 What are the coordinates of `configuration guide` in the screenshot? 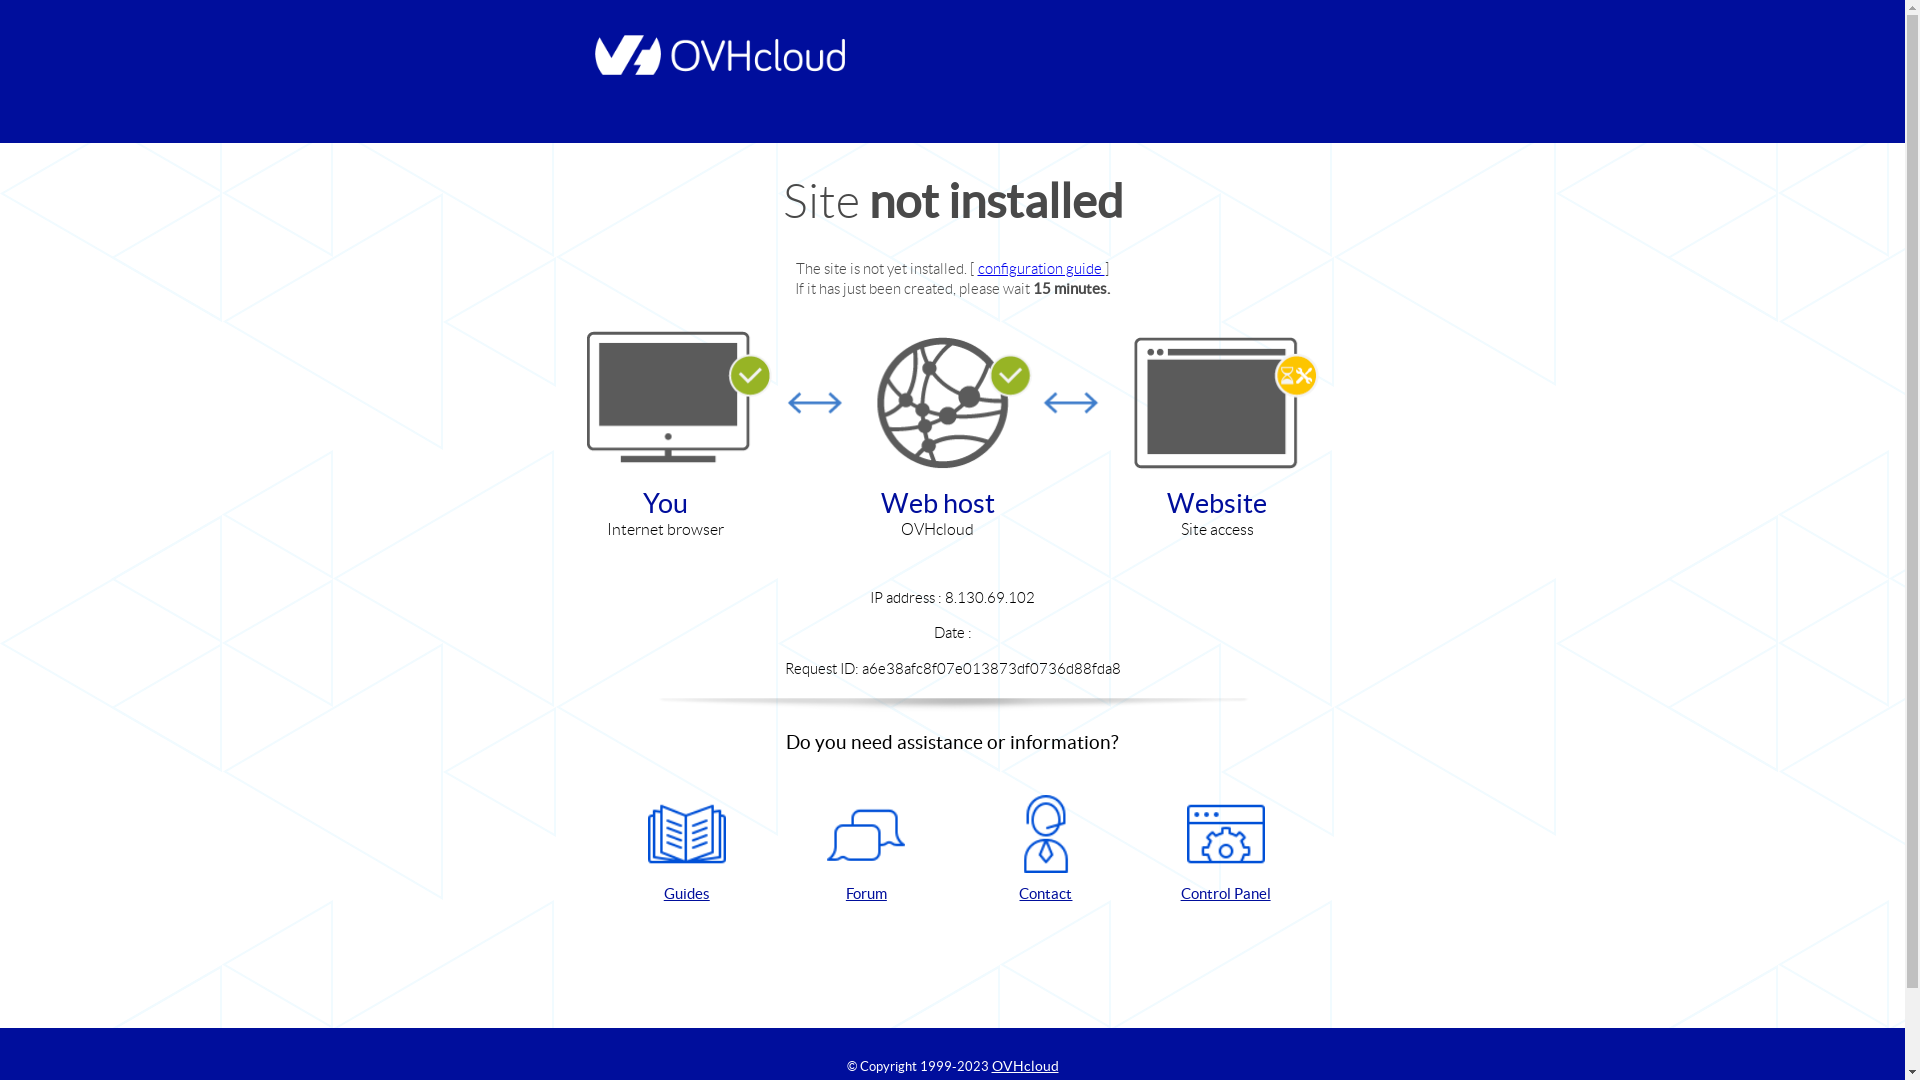 It's located at (1042, 268).